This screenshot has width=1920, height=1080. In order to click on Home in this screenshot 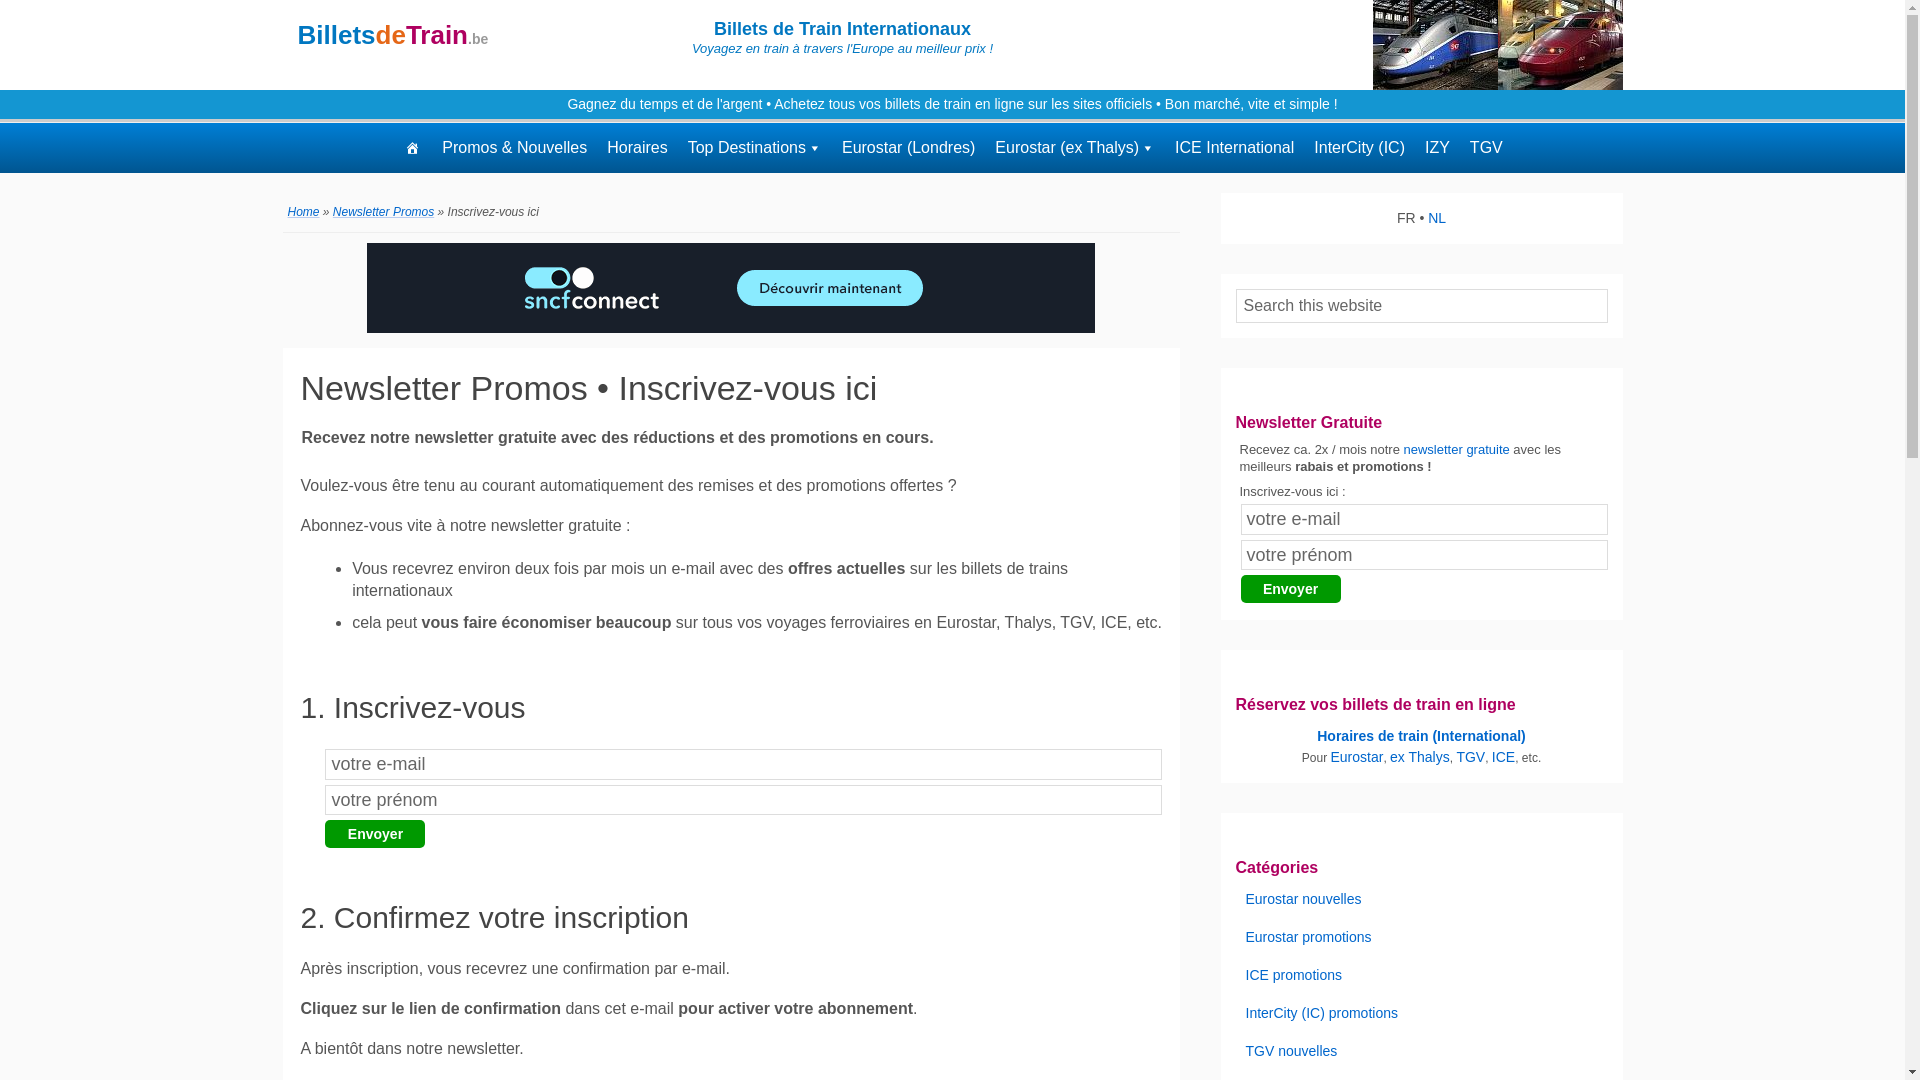, I will do `click(304, 212)`.